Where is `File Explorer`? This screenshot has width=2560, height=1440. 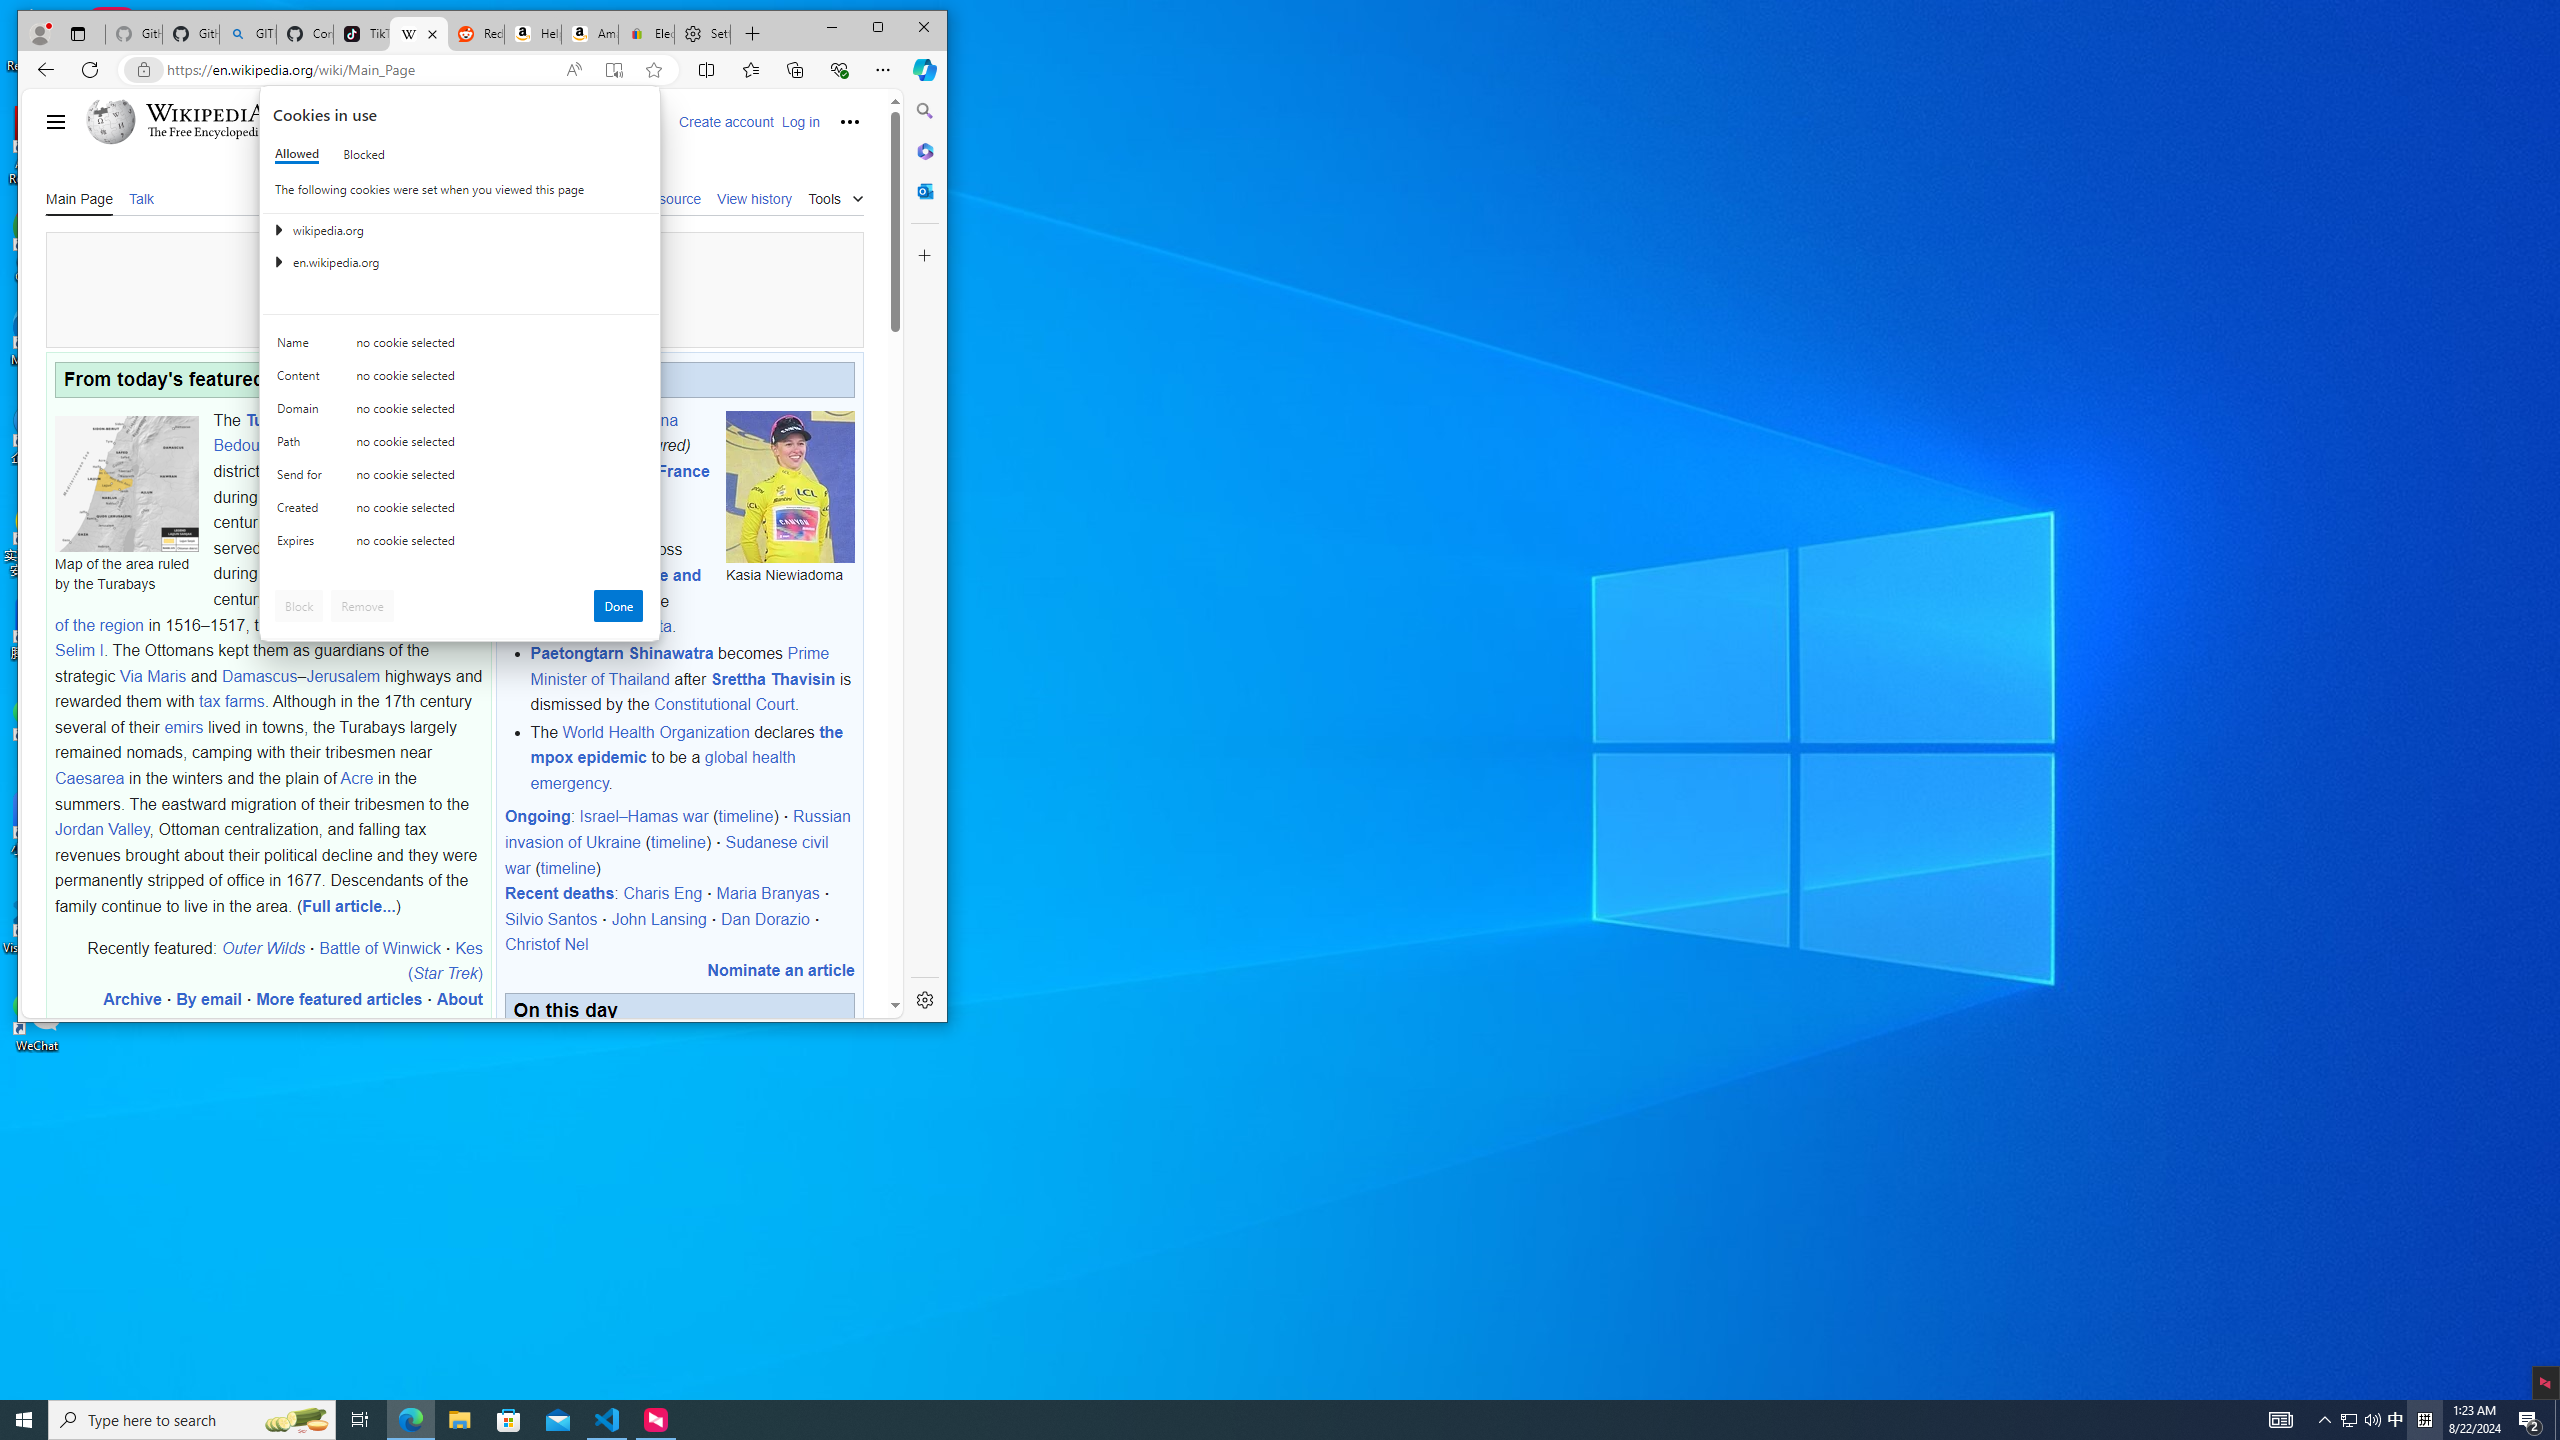 File Explorer is located at coordinates (459, 1420).